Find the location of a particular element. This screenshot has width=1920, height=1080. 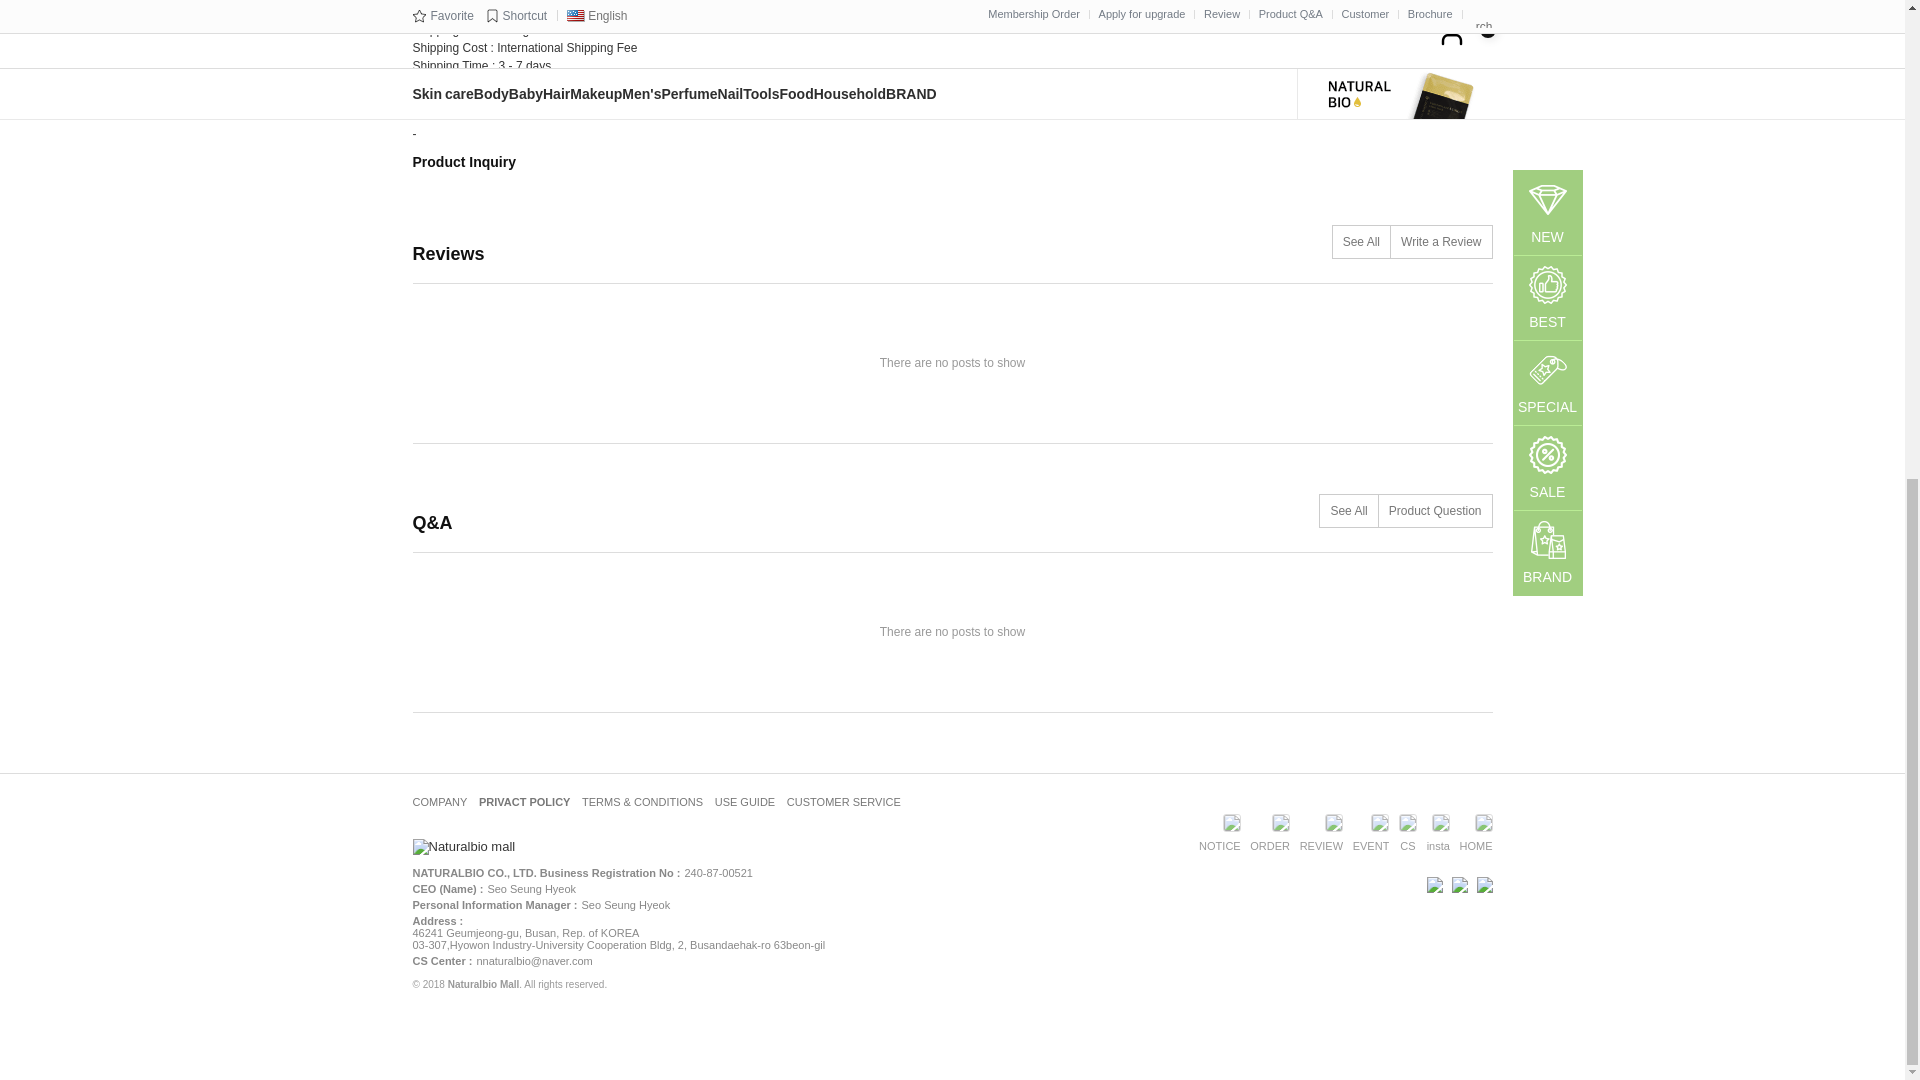

logen logistics is located at coordinates (1458, 884).